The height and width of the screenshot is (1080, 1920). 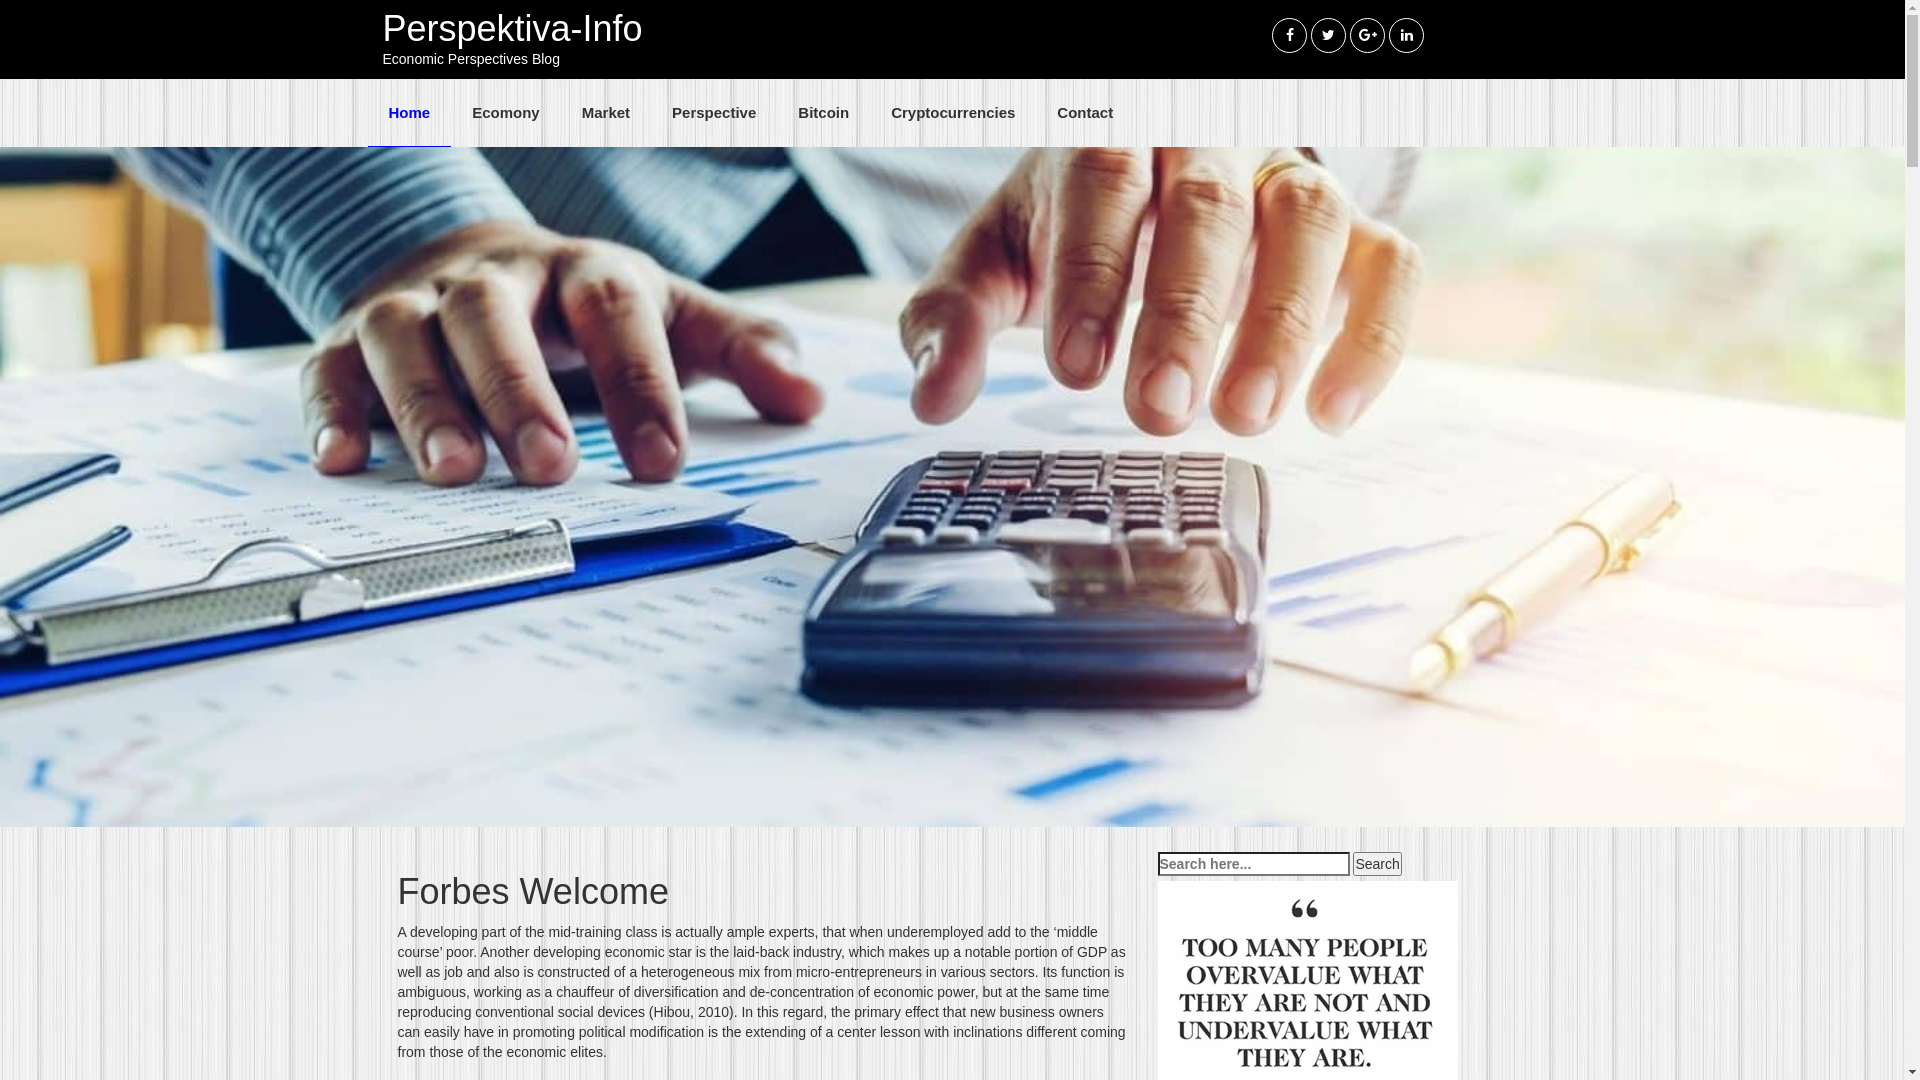 I want to click on Perspective, so click(x=714, y=113).